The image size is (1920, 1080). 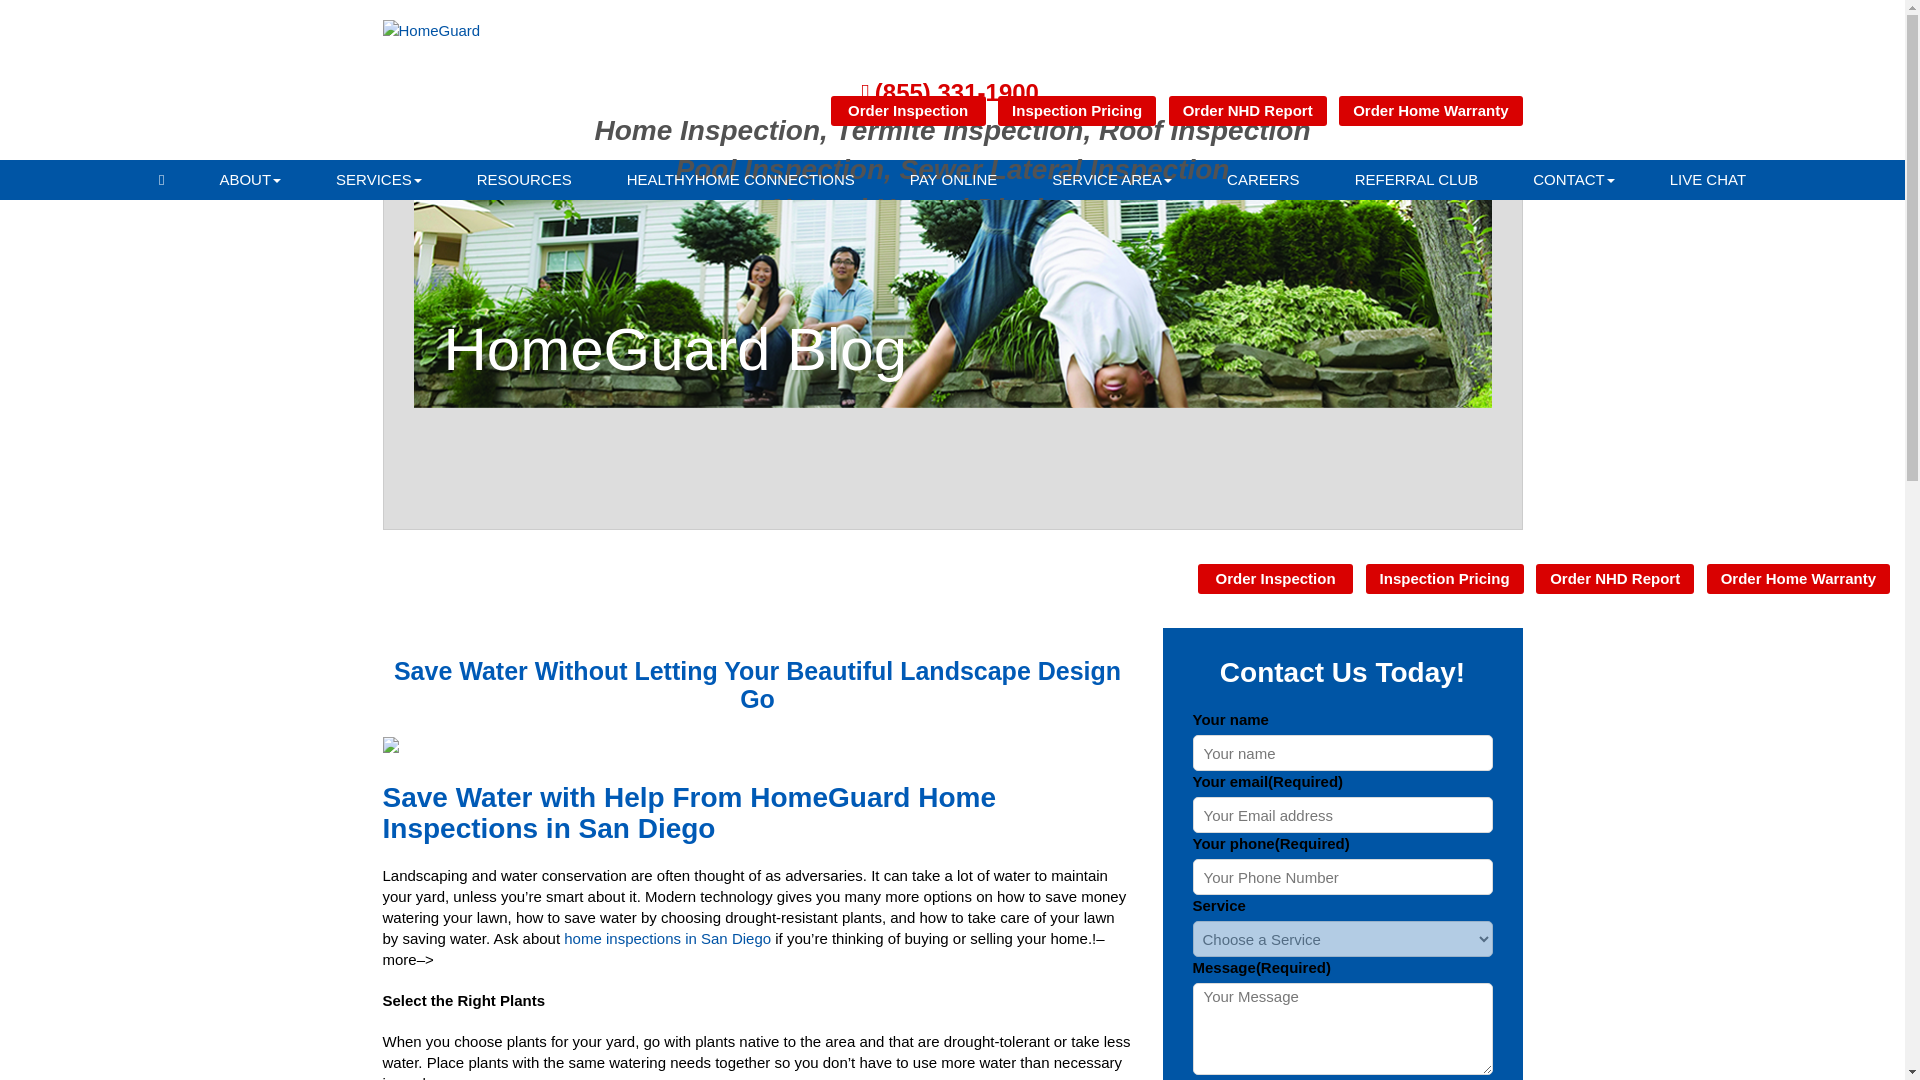 I want to click on Order Inspection, so click(x=908, y=111).